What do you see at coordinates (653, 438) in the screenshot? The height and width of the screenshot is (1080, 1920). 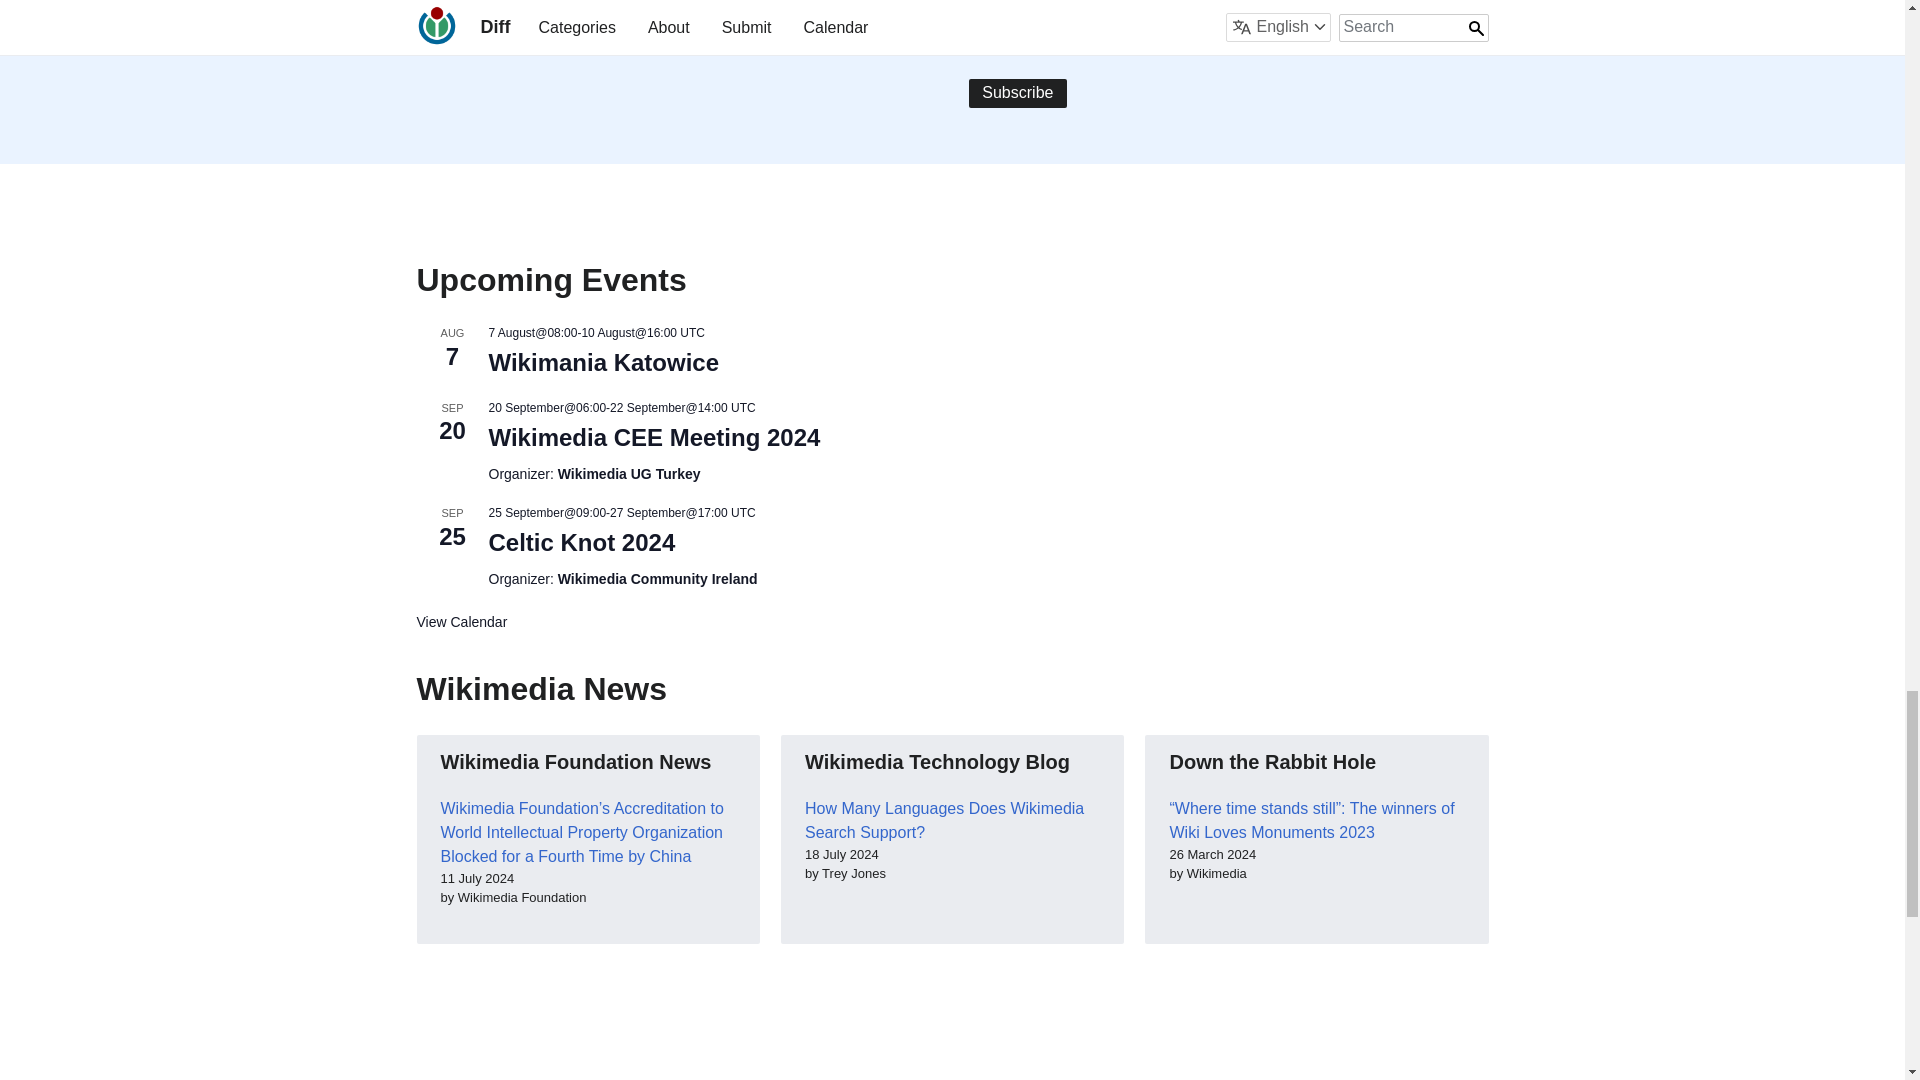 I see `Wikimedia CEE Meeting 2024` at bounding box center [653, 438].